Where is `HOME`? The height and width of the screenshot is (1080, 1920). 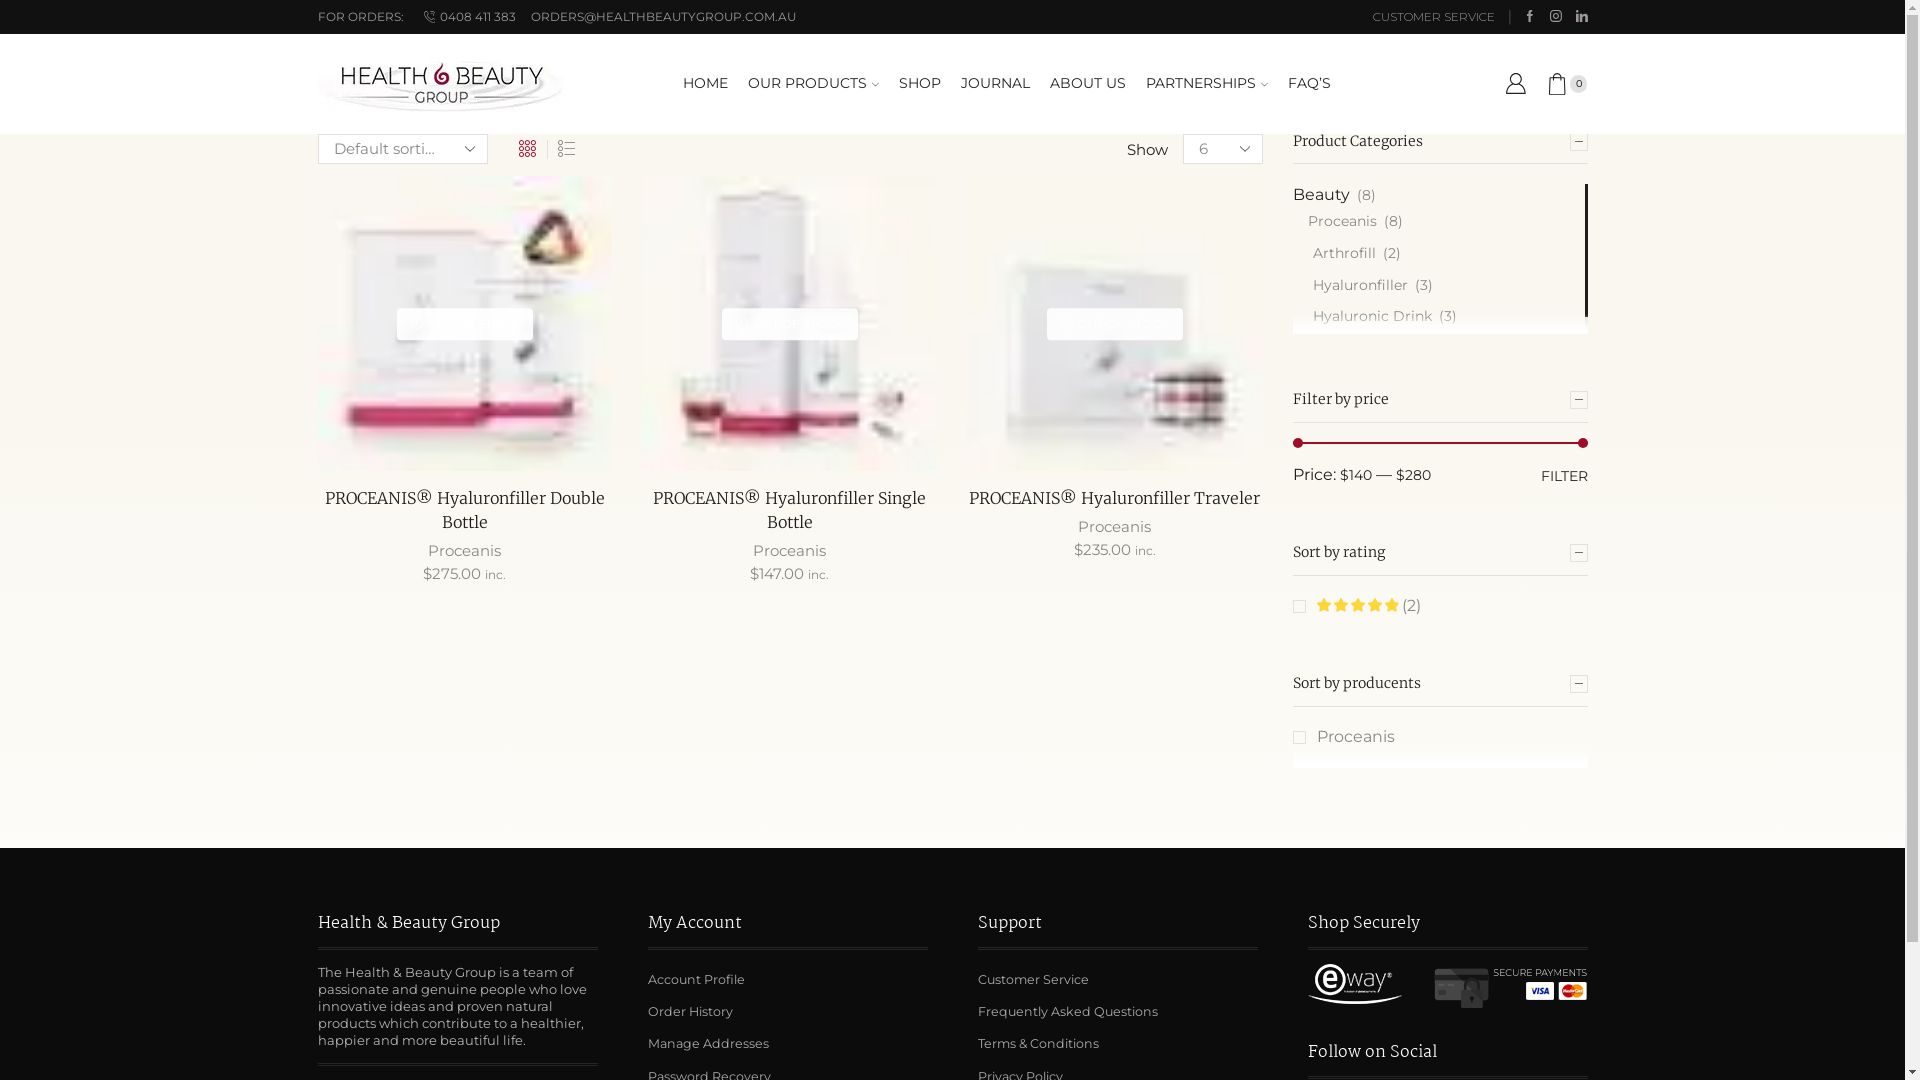 HOME is located at coordinates (706, 84).